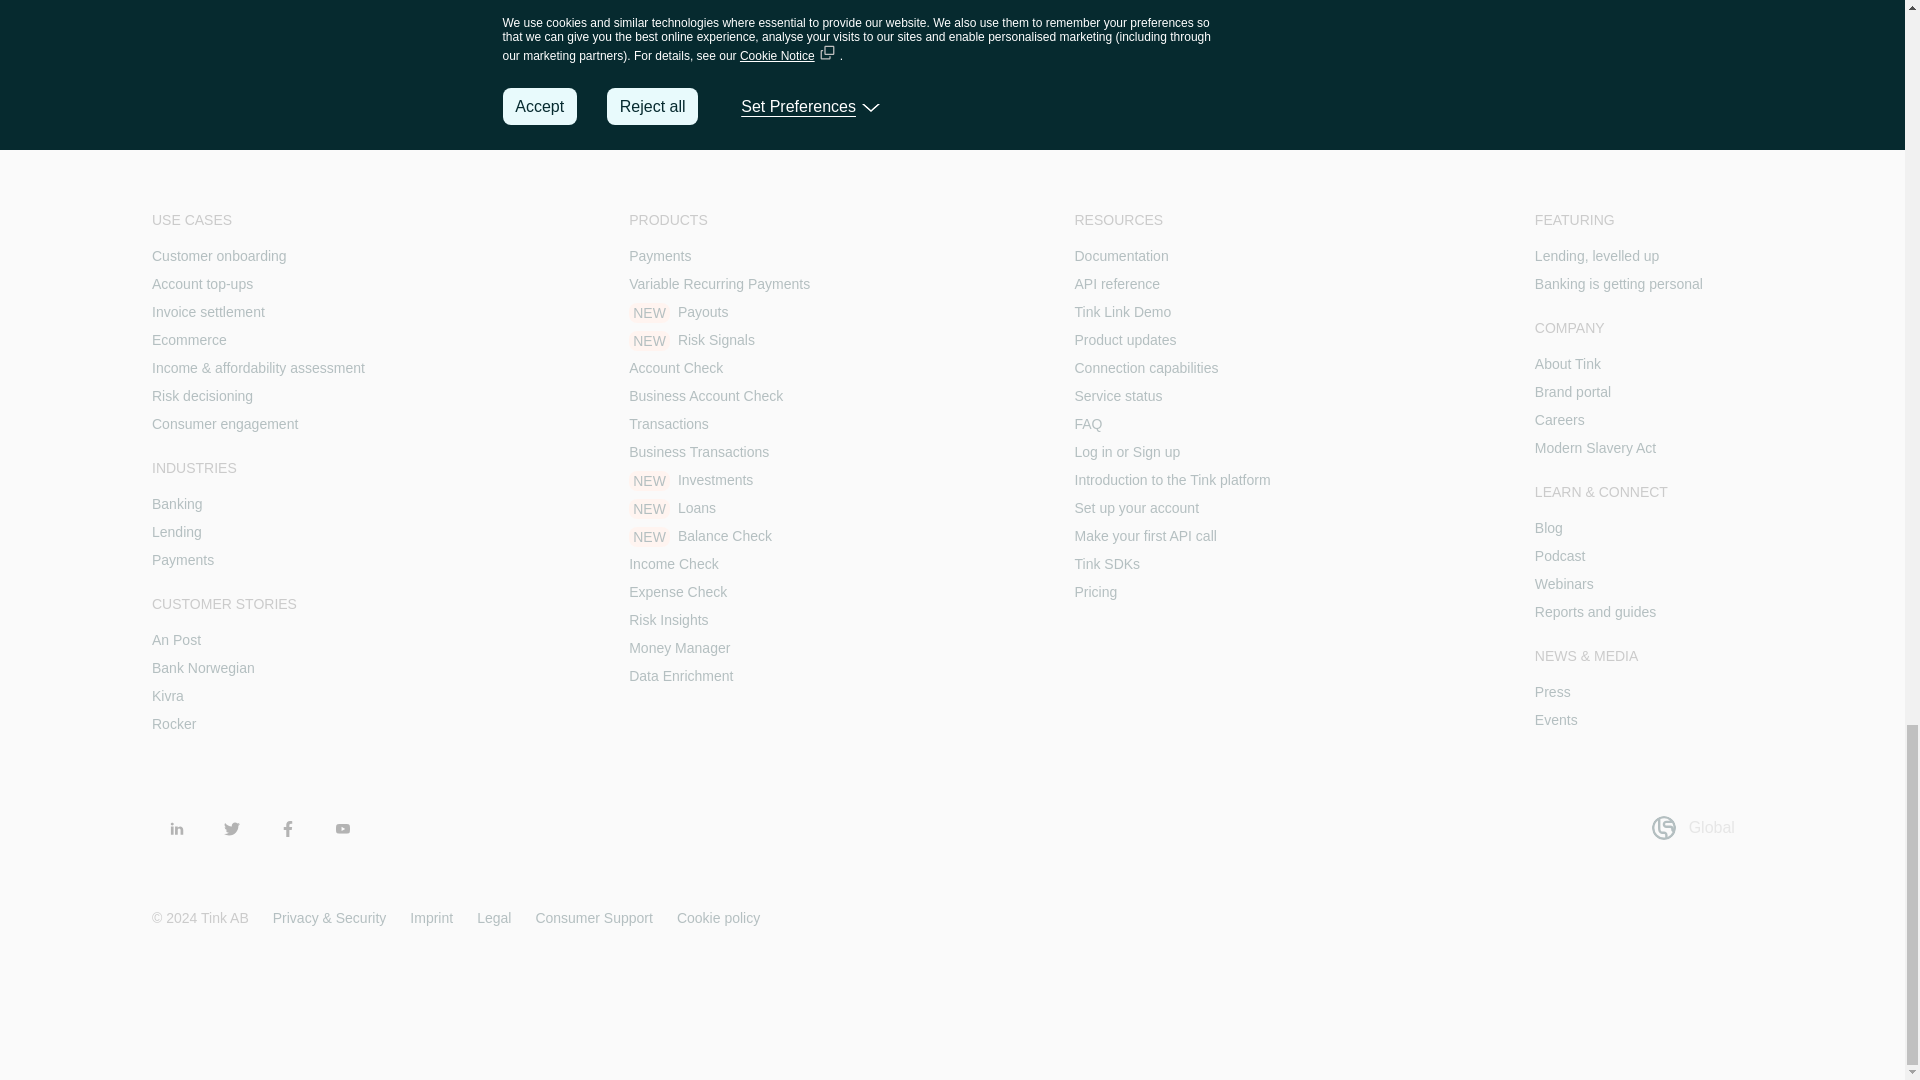 The height and width of the screenshot is (1080, 1920). I want to click on PRODUCTS, so click(720, 220).